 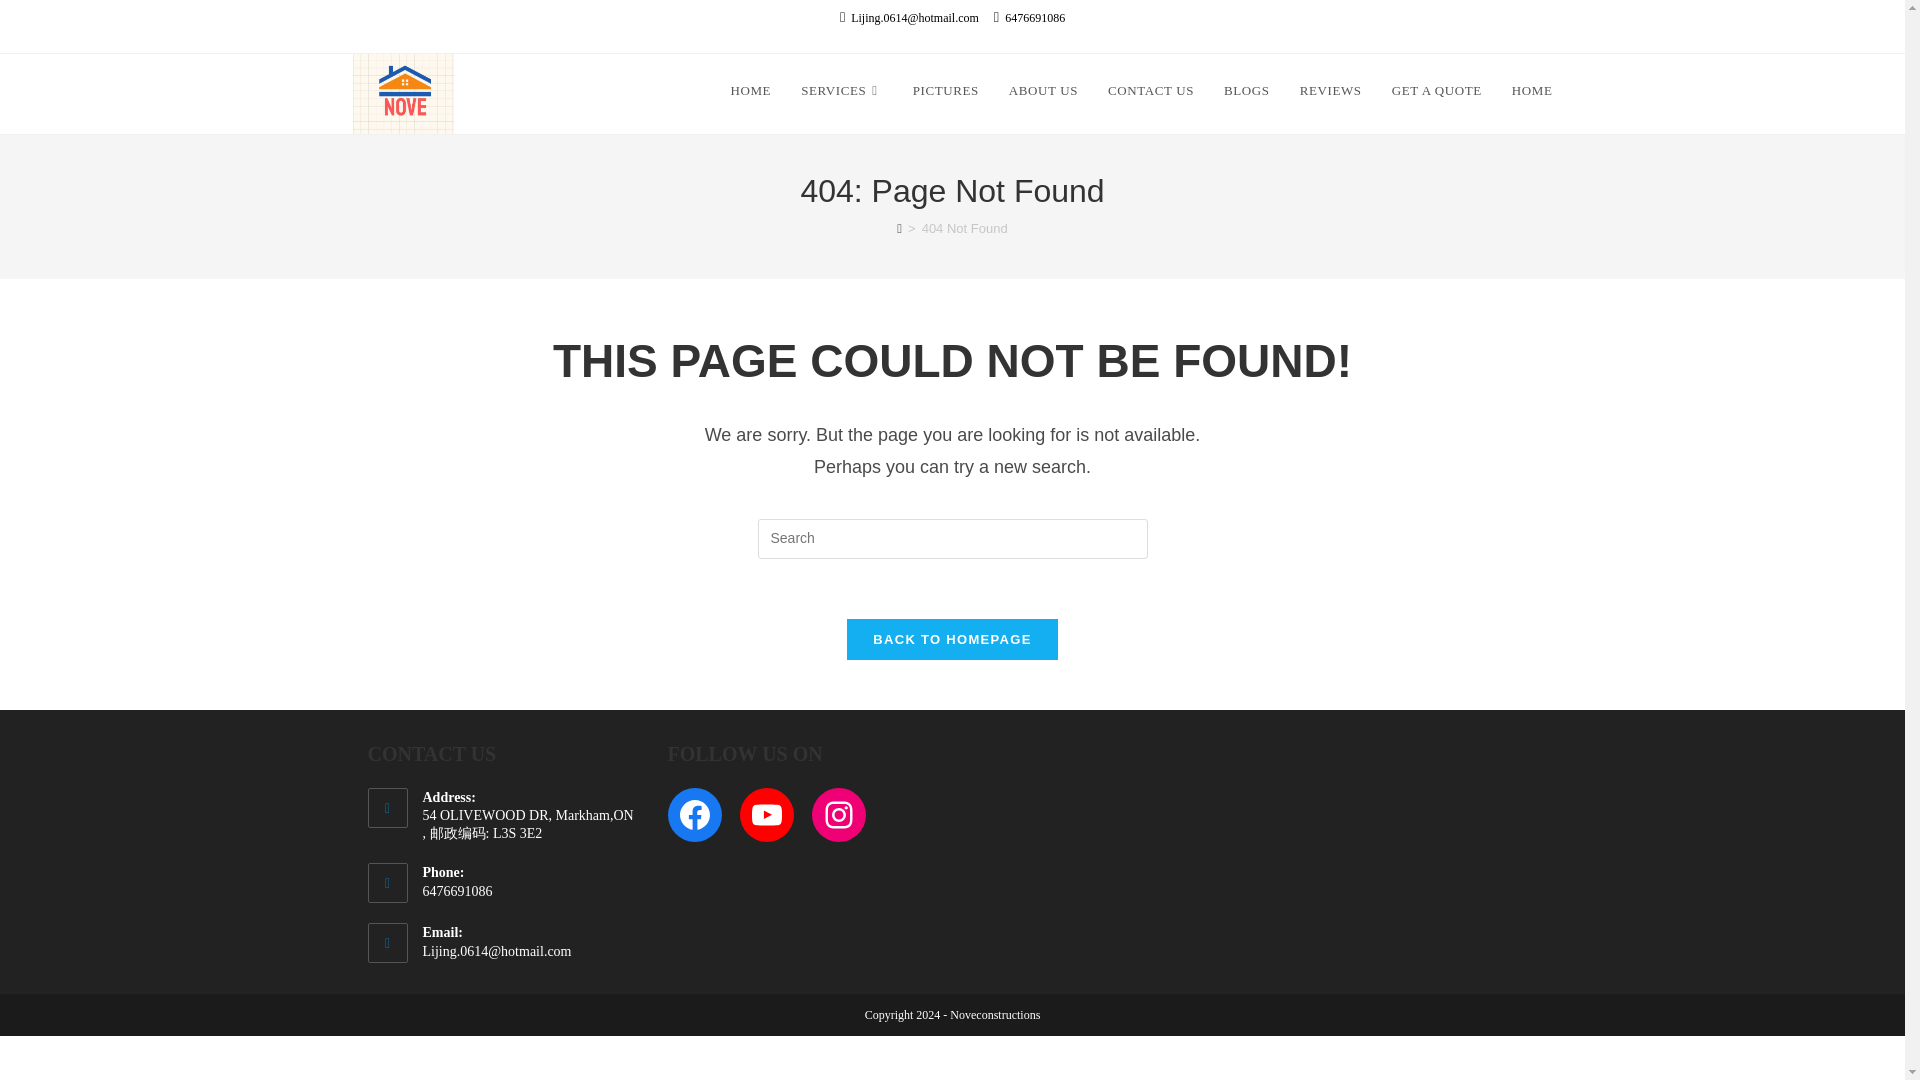 What do you see at coordinates (1246, 91) in the screenshot?
I see `BLOGS` at bounding box center [1246, 91].